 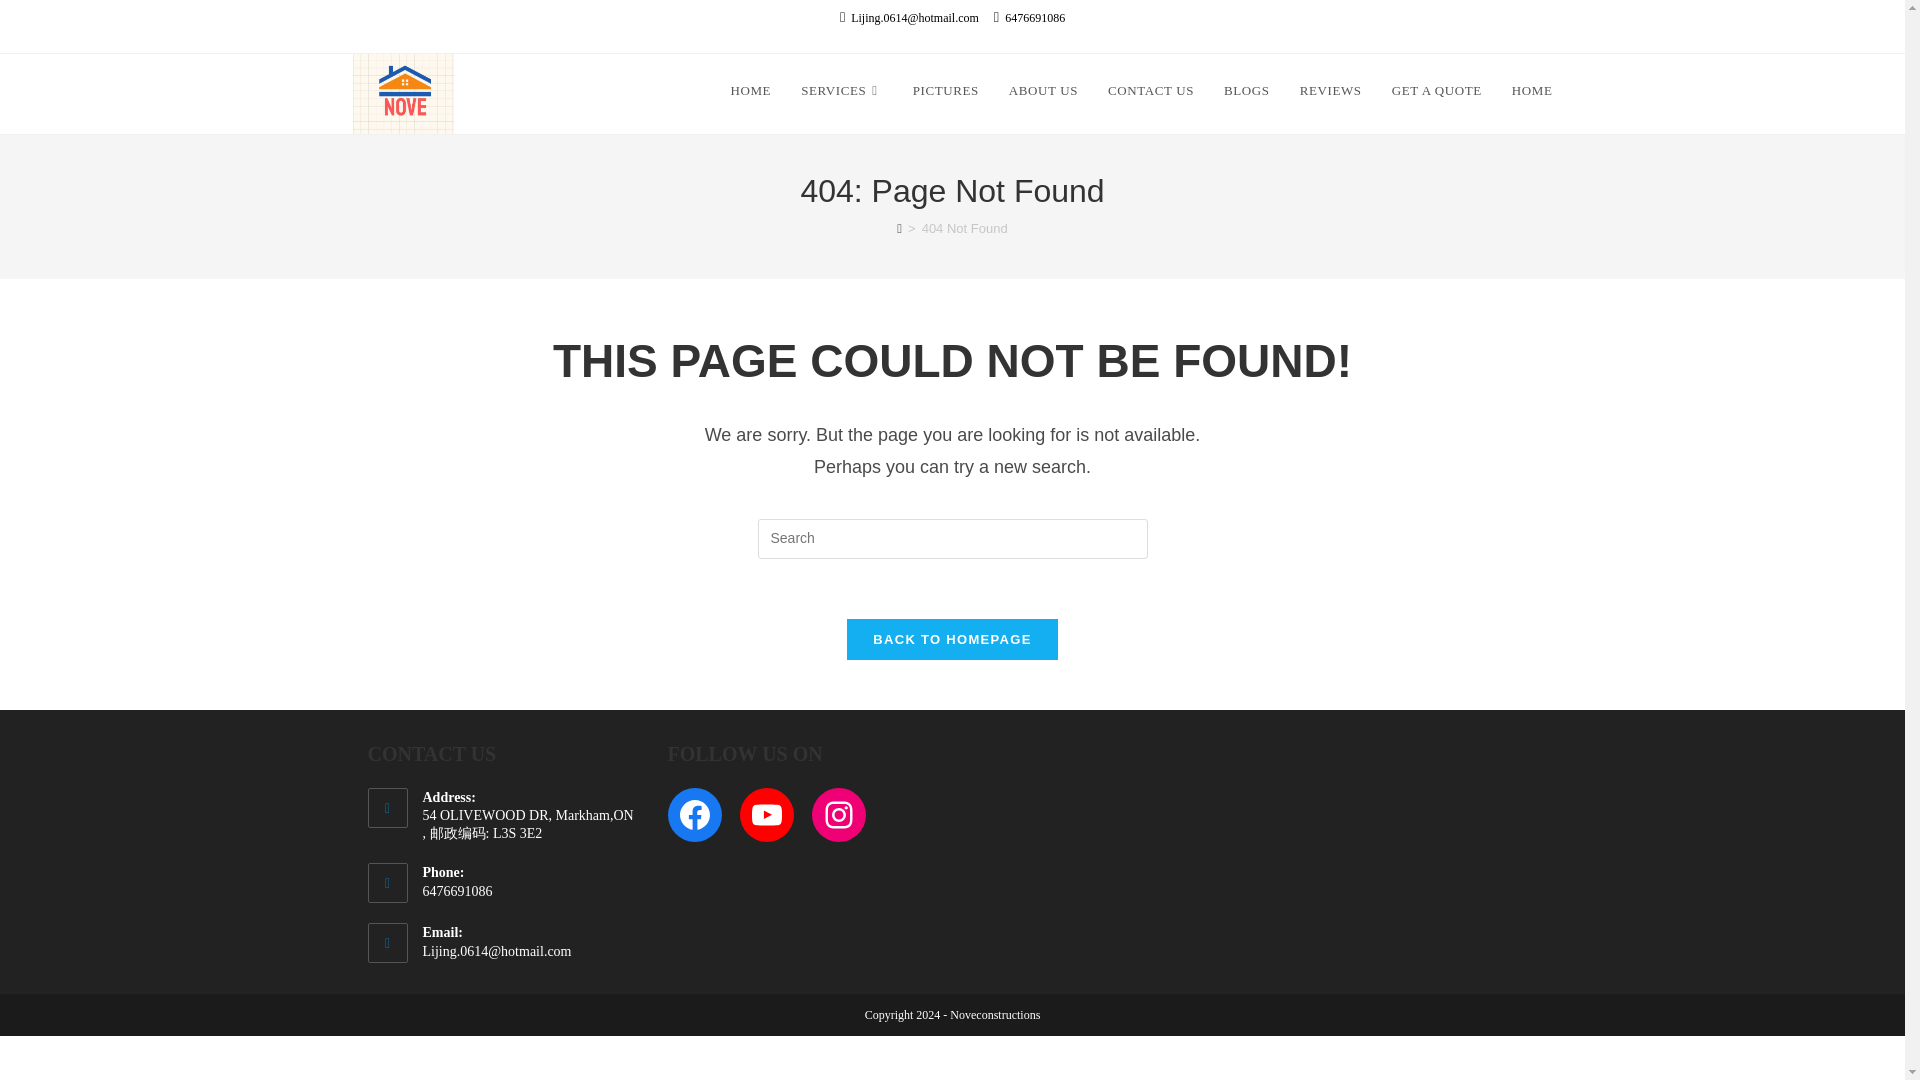 What do you see at coordinates (1246, 91) in the screenshot?
I see `BLOGS` at bounding box center [1246, 91].